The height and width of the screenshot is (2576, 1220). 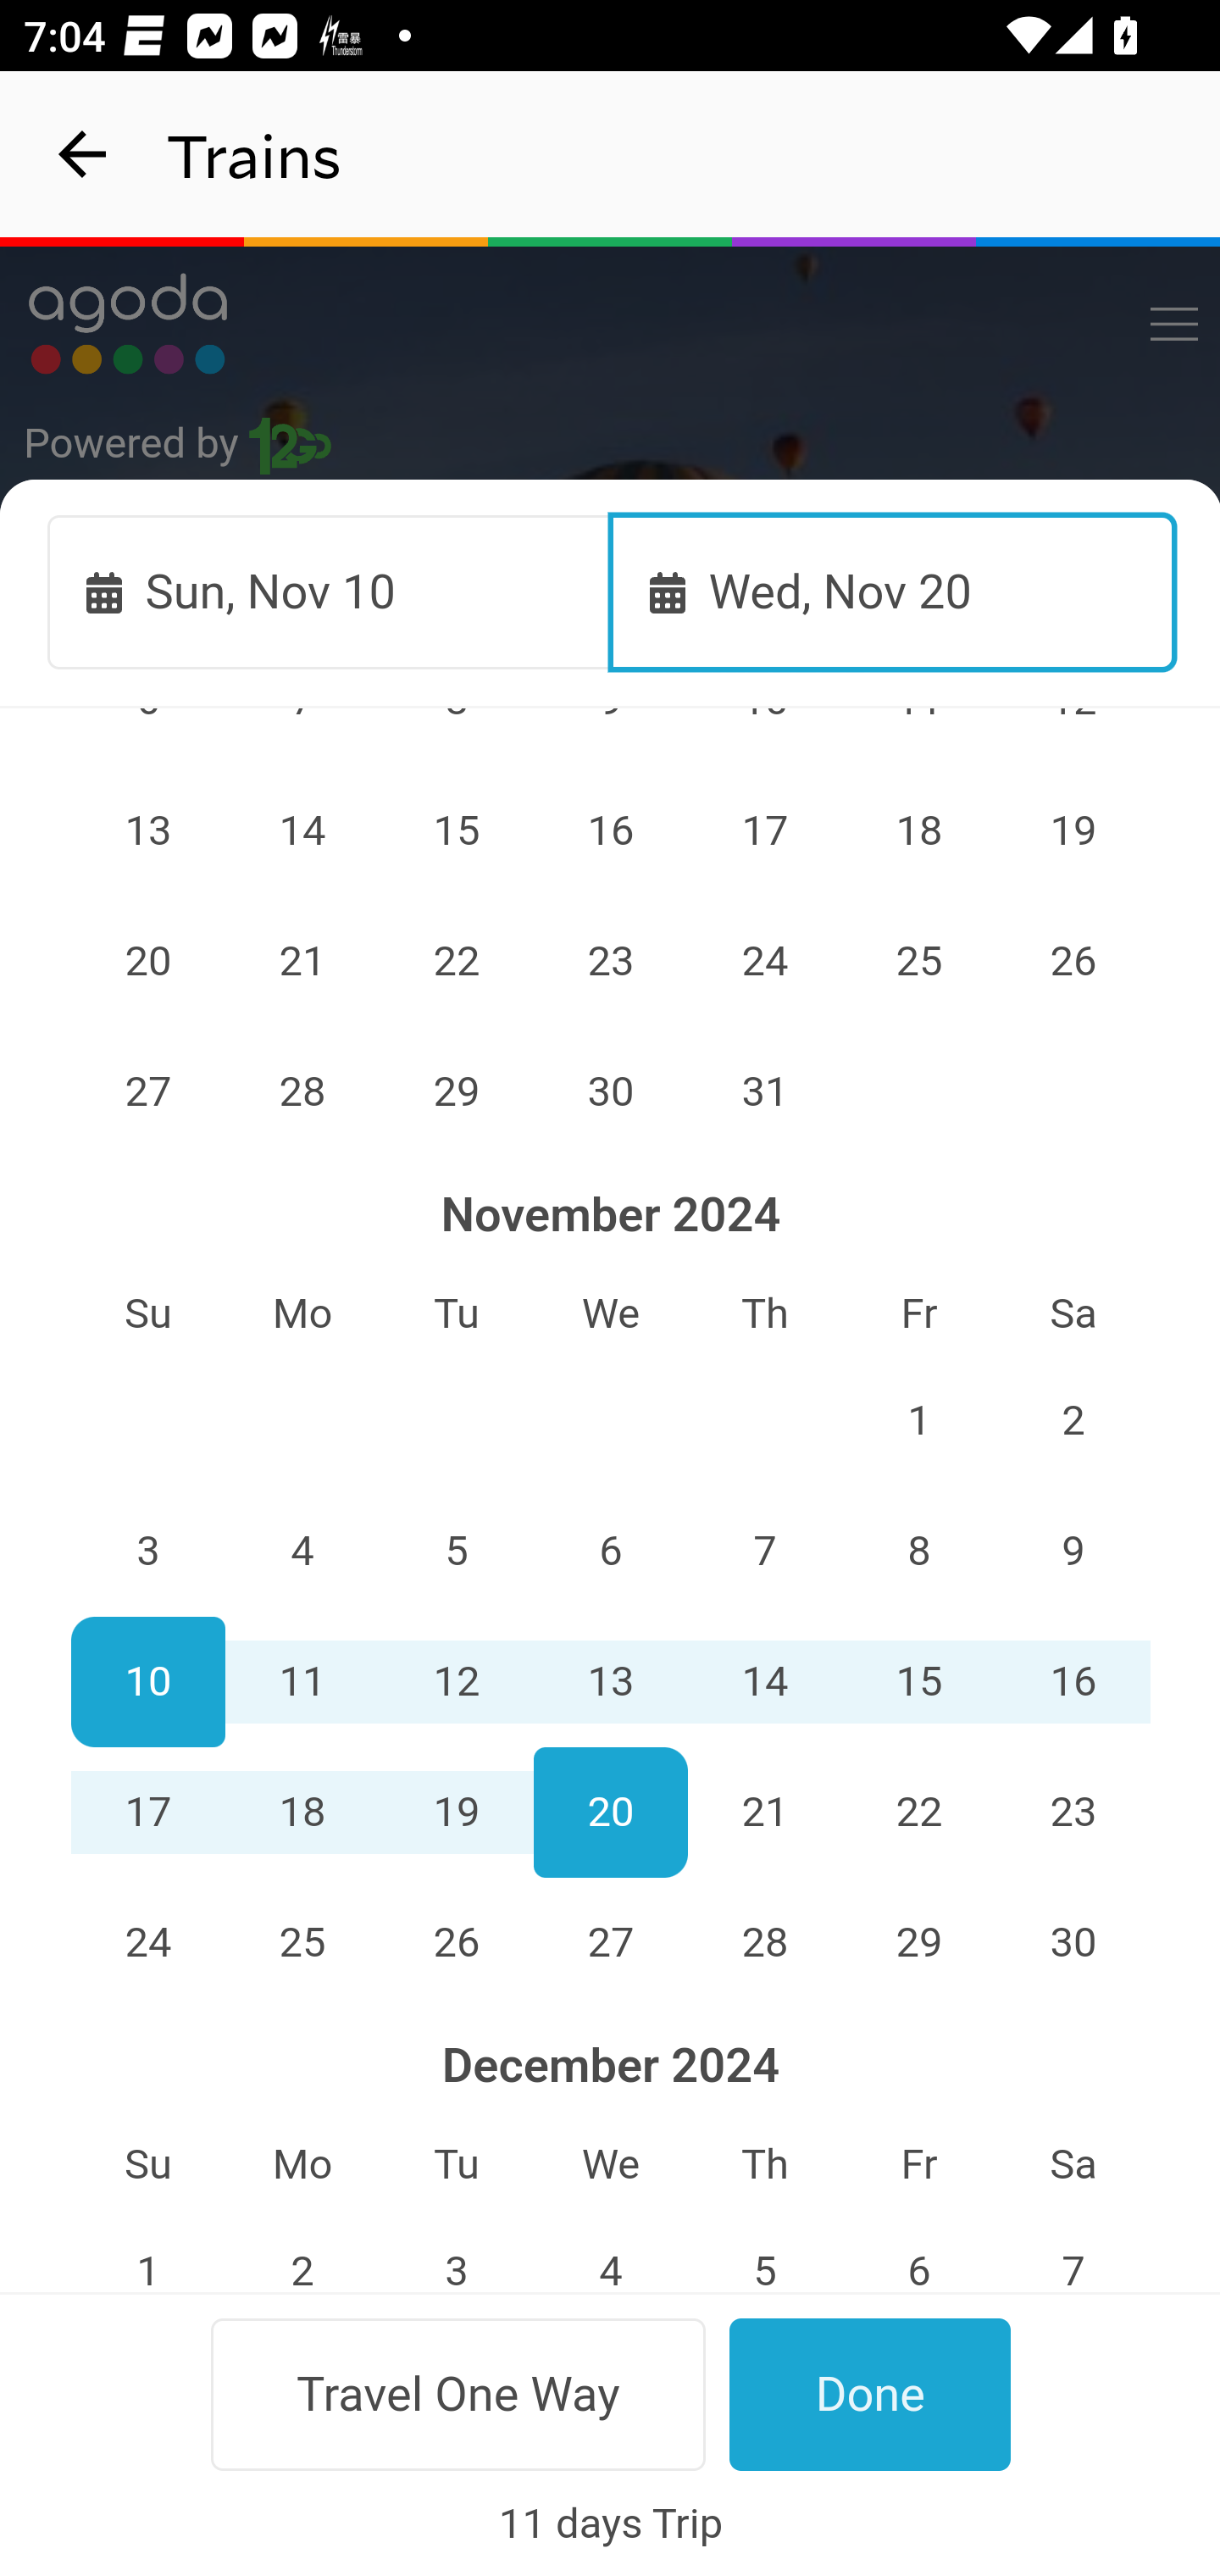 What do you see at coordinates (918, 962) in the screenshot?
I see `25` at bounding box center [918, 962].